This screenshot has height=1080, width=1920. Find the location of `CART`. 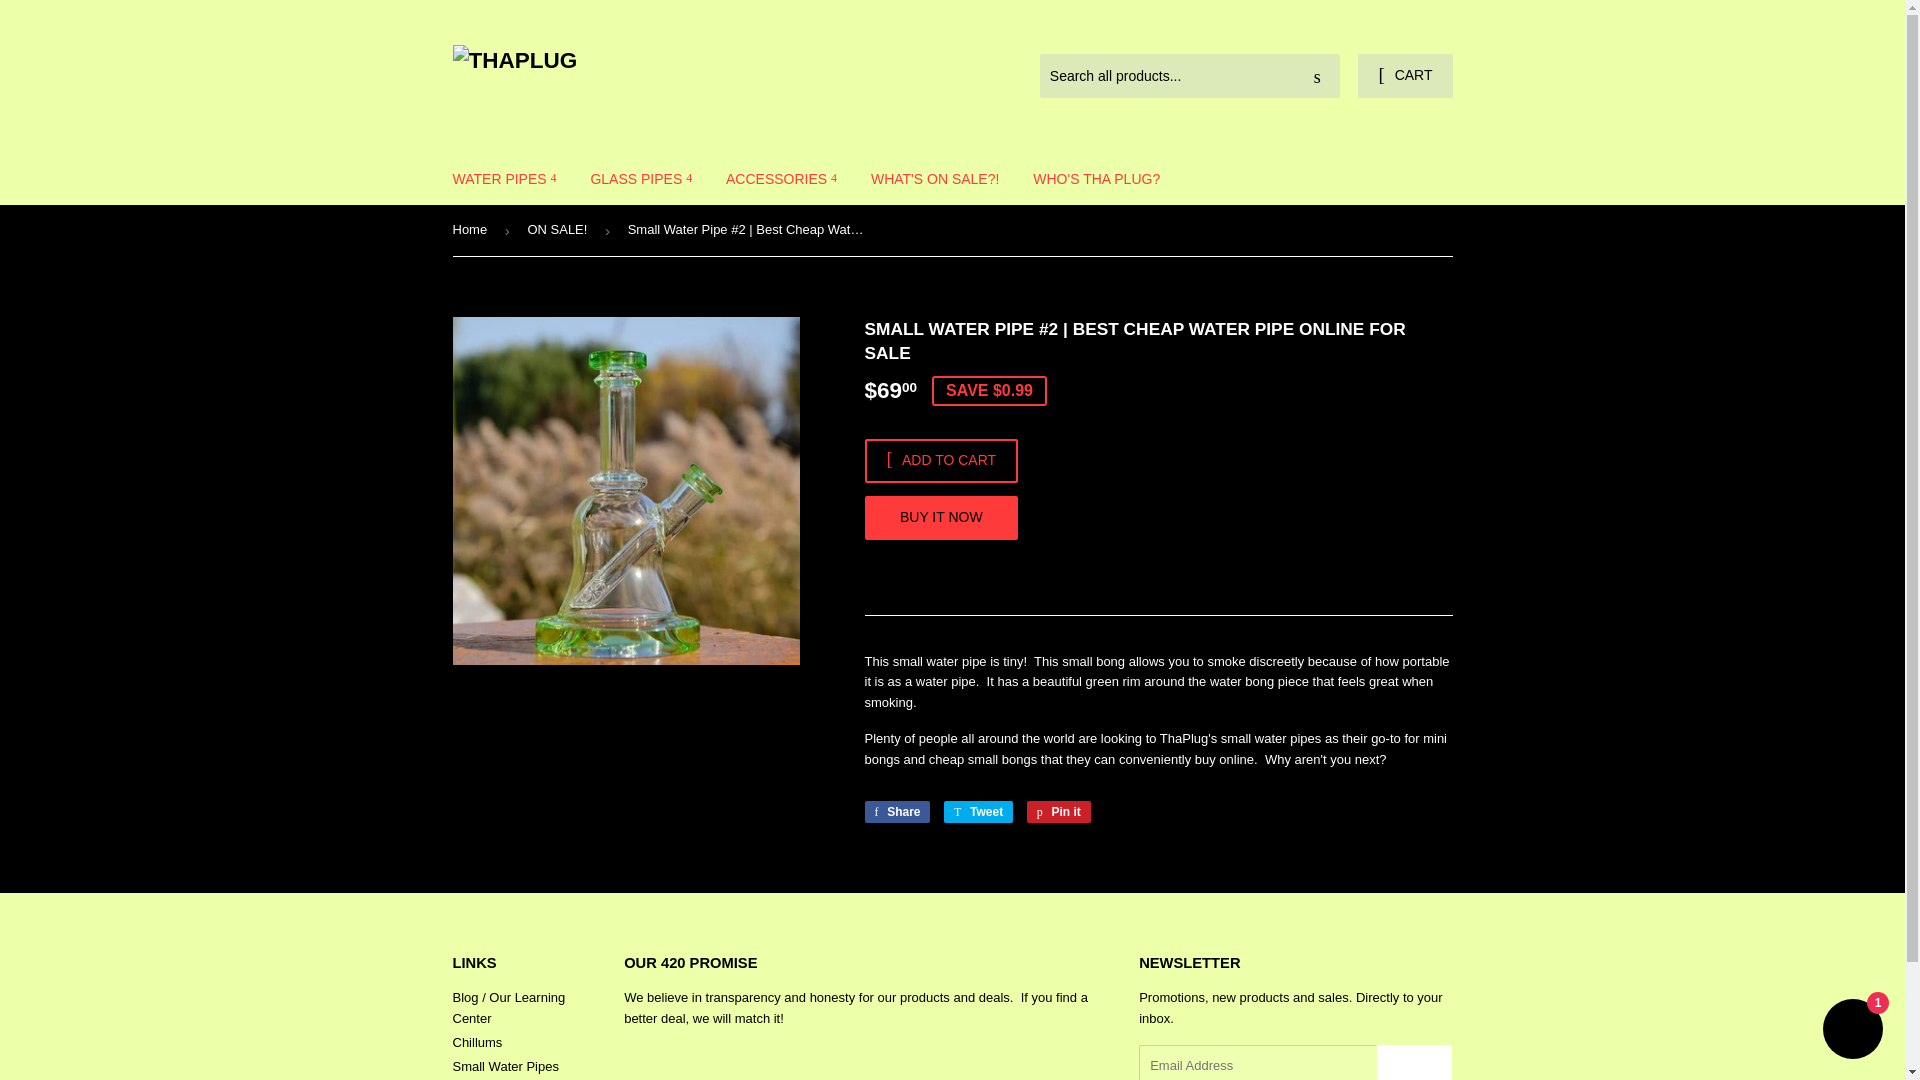

CART is located at coordinates (1404, 76).